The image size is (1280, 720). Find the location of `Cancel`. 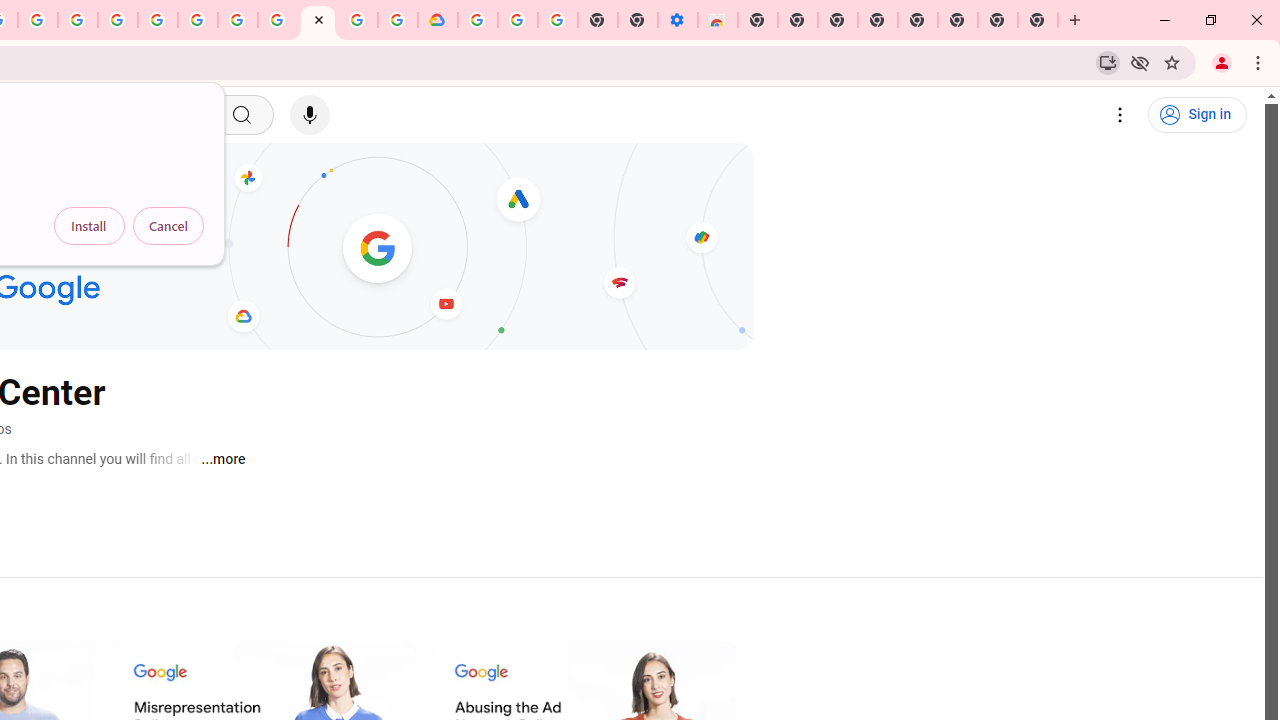

Cancel is located at coordinates (168, 226).